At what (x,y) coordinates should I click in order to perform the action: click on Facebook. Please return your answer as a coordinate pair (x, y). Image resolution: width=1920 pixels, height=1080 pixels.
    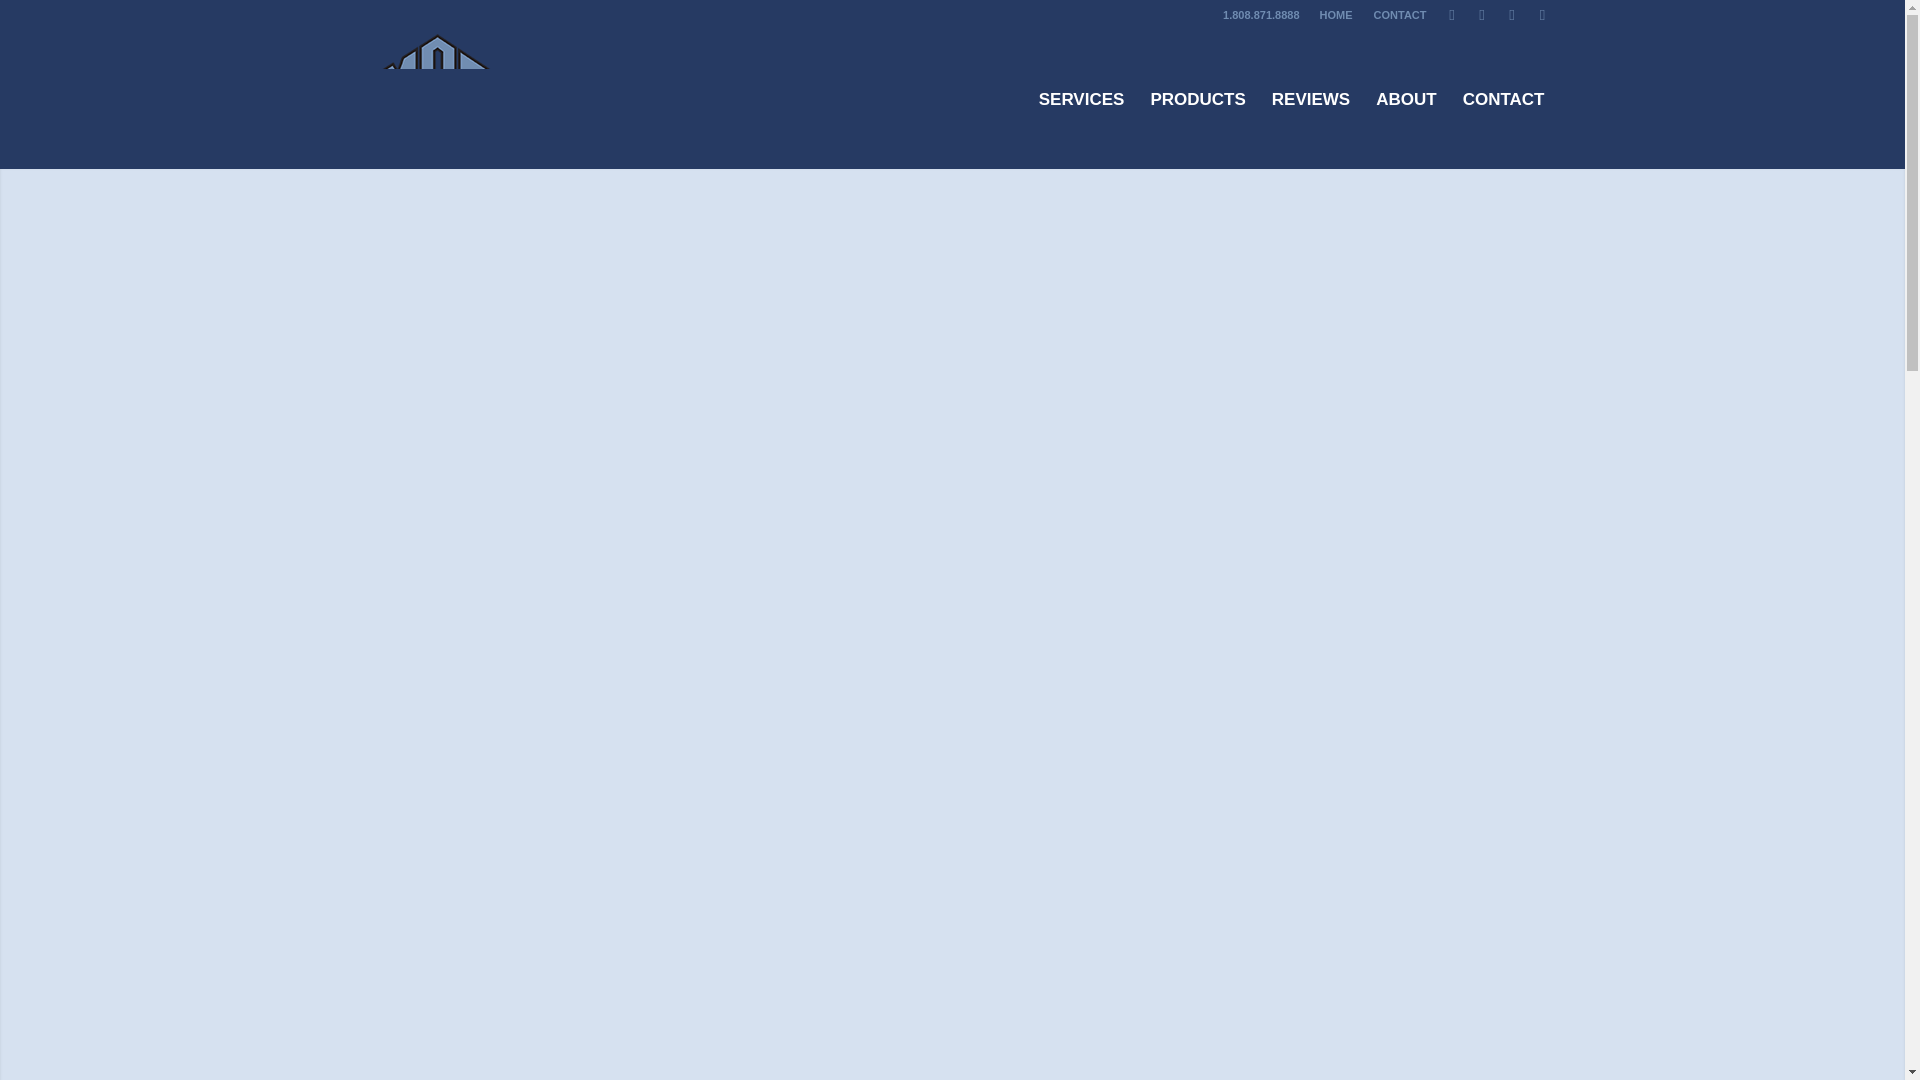
    Looking at the image, I should click on (1512, 15).